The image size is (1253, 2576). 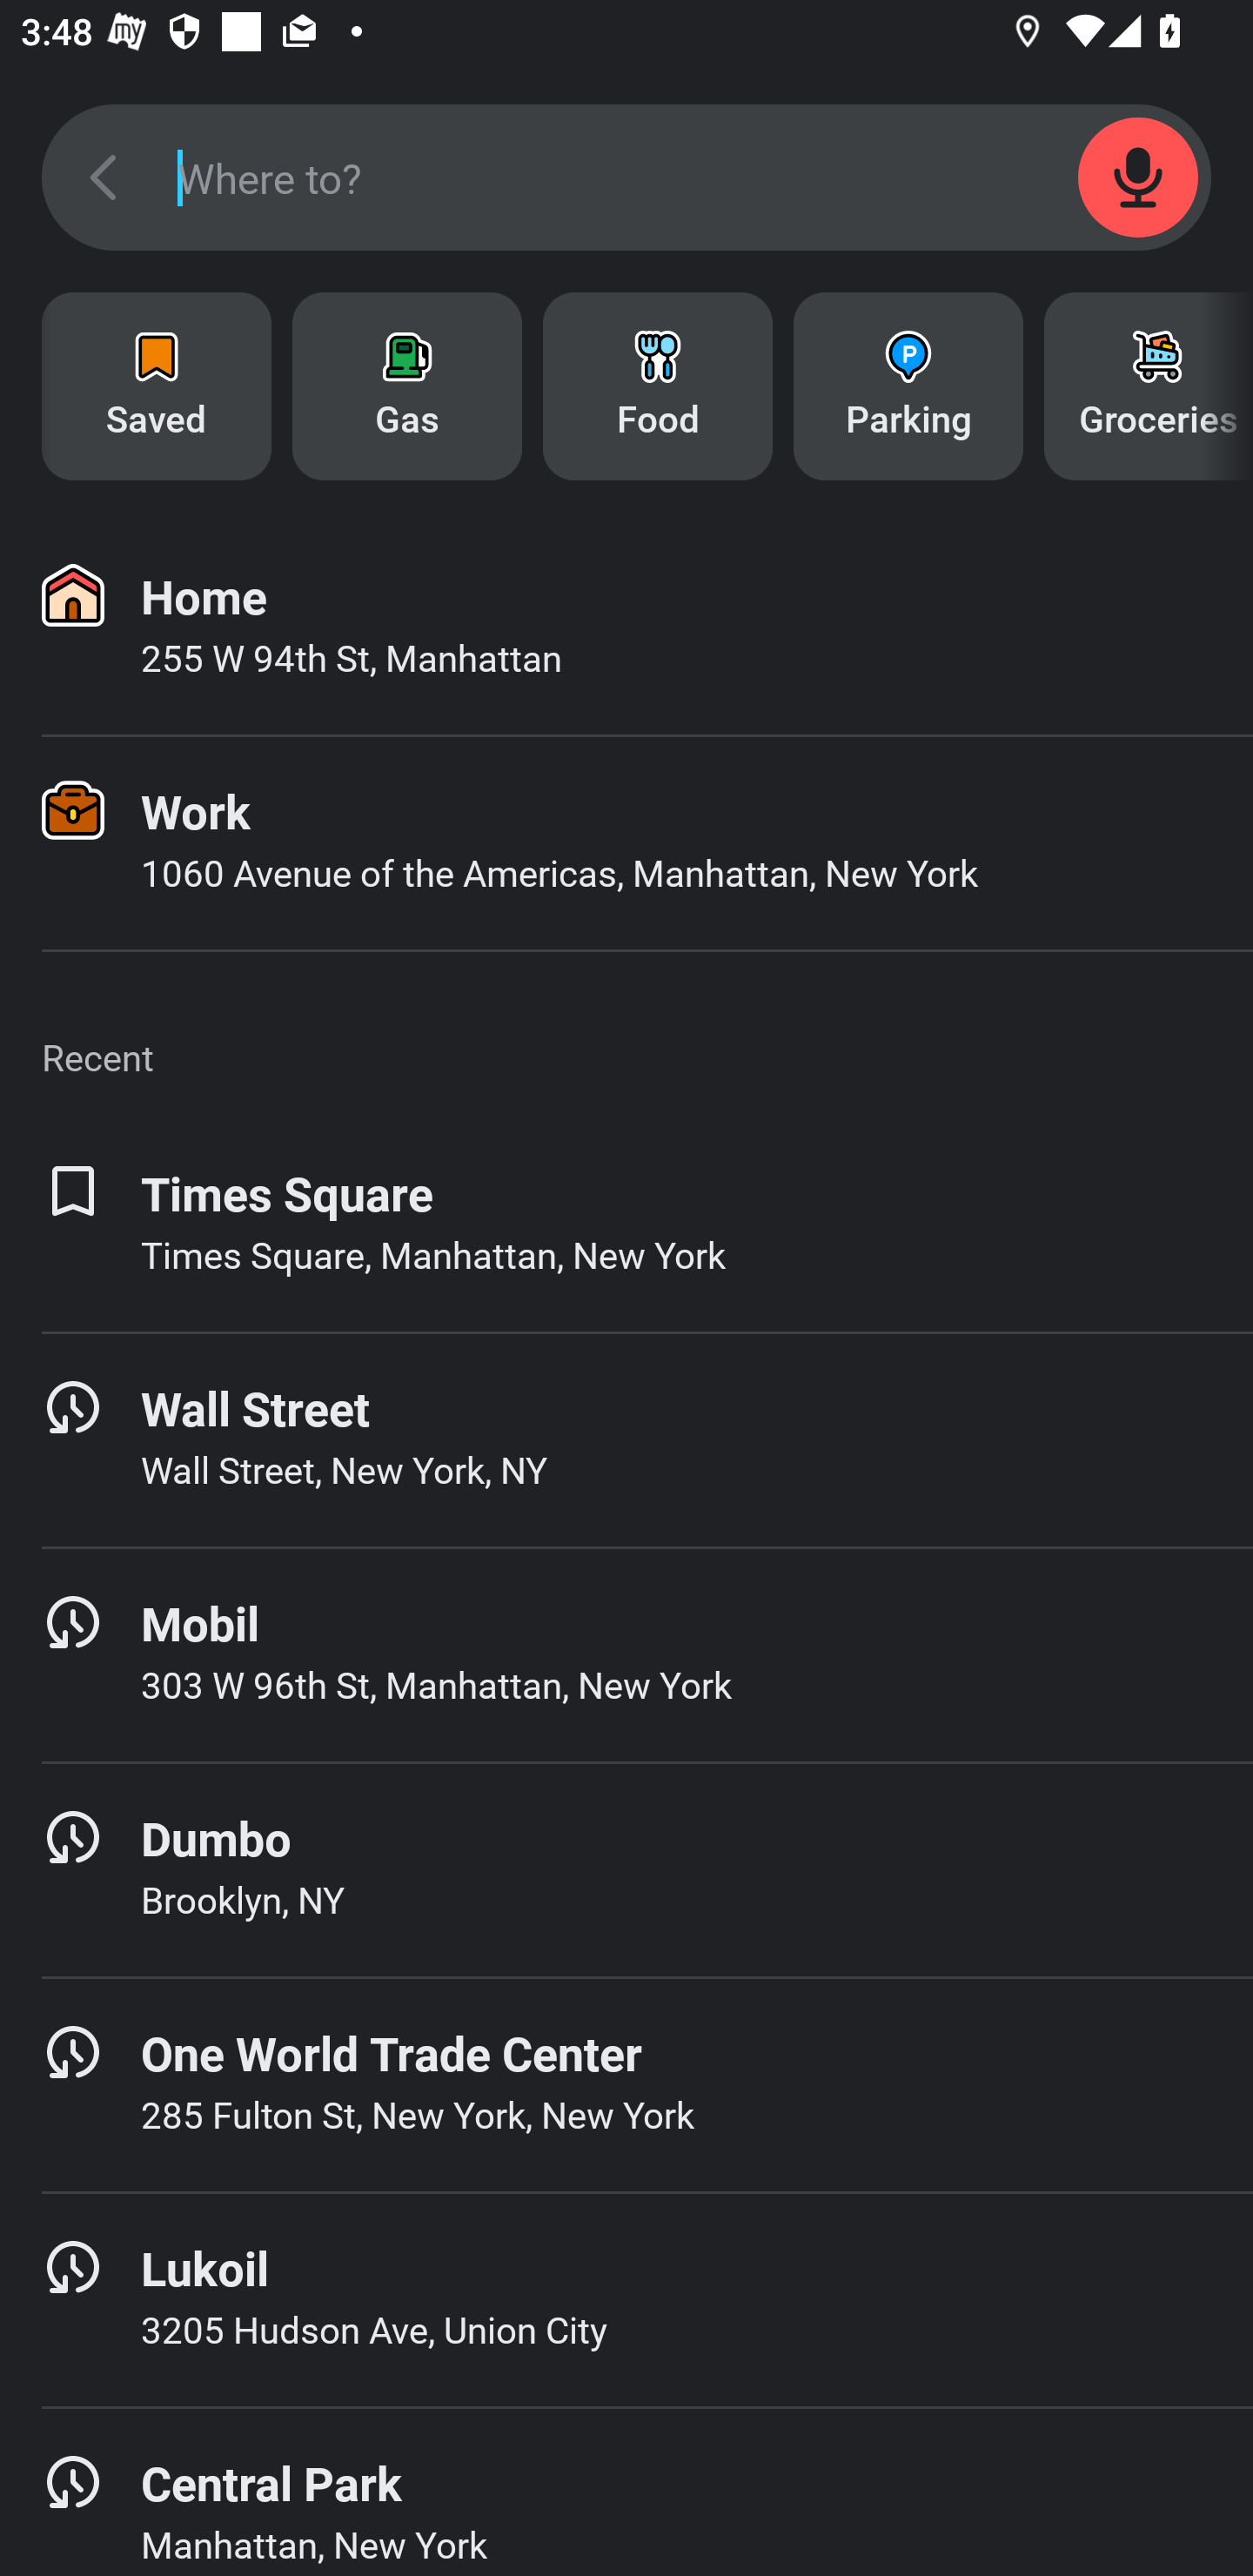 I want to click on Mobil 303 W 96th St, Manhattan, New York, so click(x=626, y=1654).